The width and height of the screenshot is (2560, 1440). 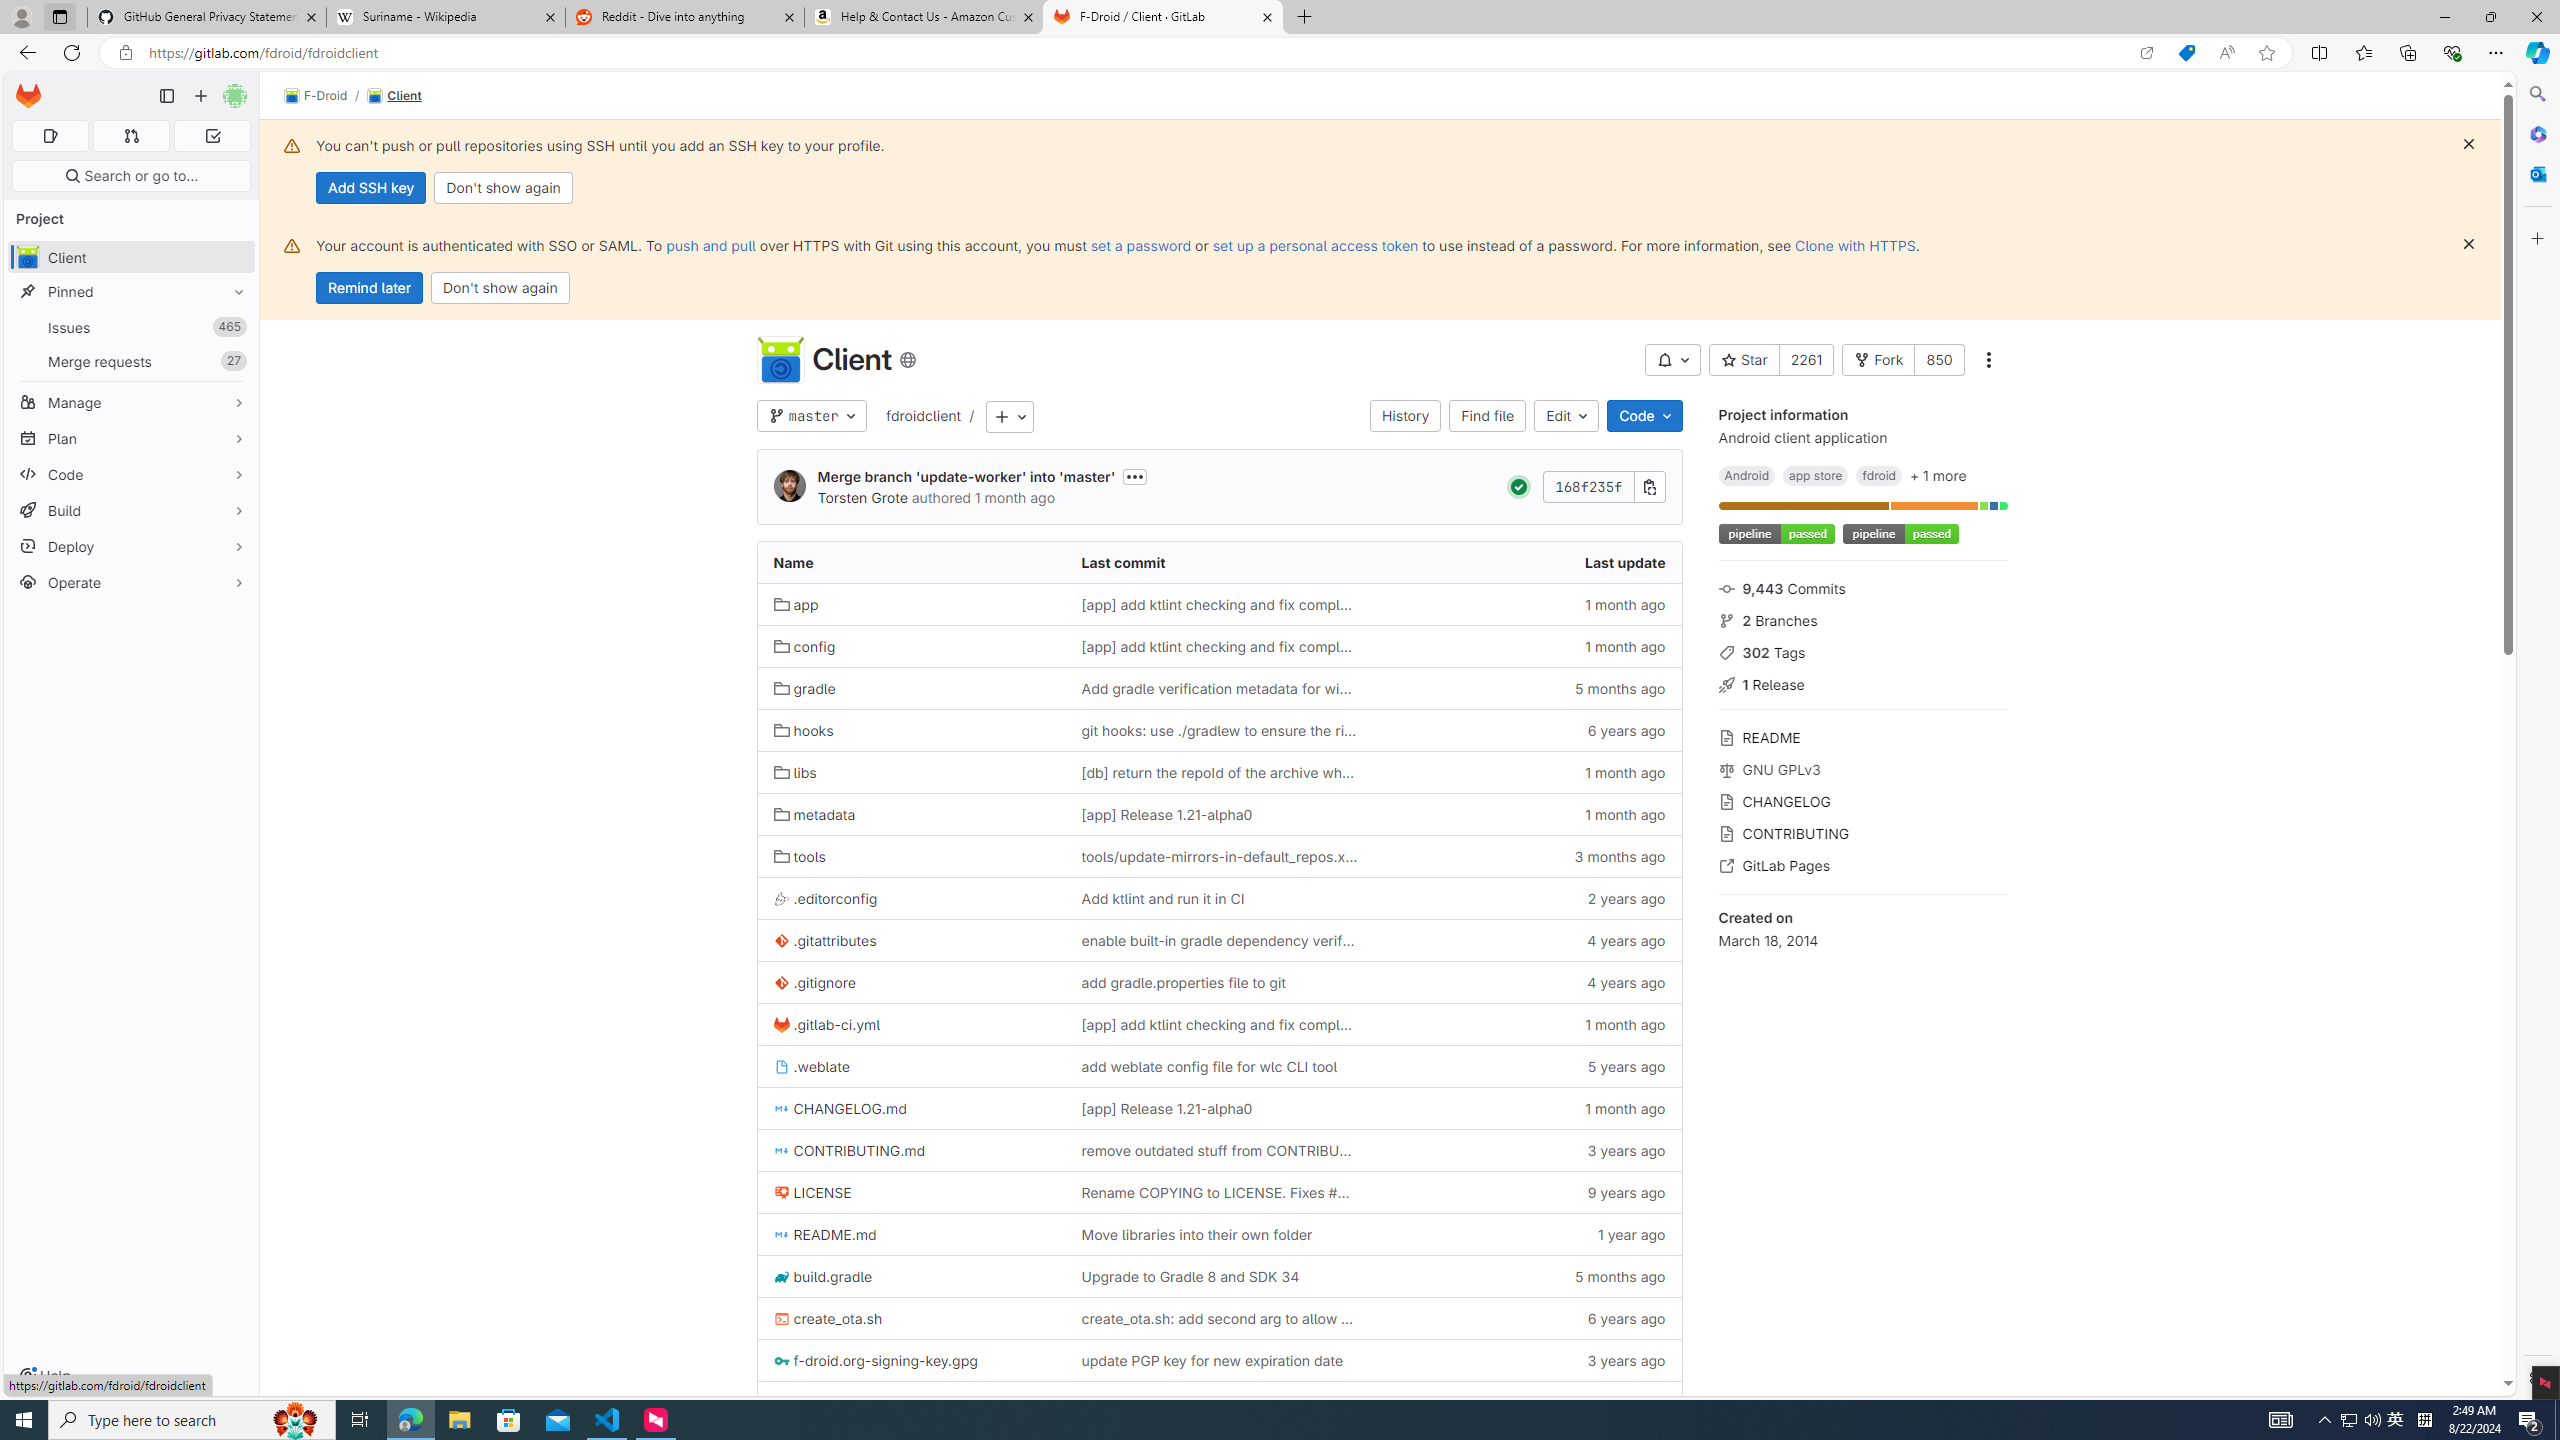 What do you see at coordinates (1219, 1402) in the screenshot?
I see `Class: tree-item` at bounding box center [1219, 1402].